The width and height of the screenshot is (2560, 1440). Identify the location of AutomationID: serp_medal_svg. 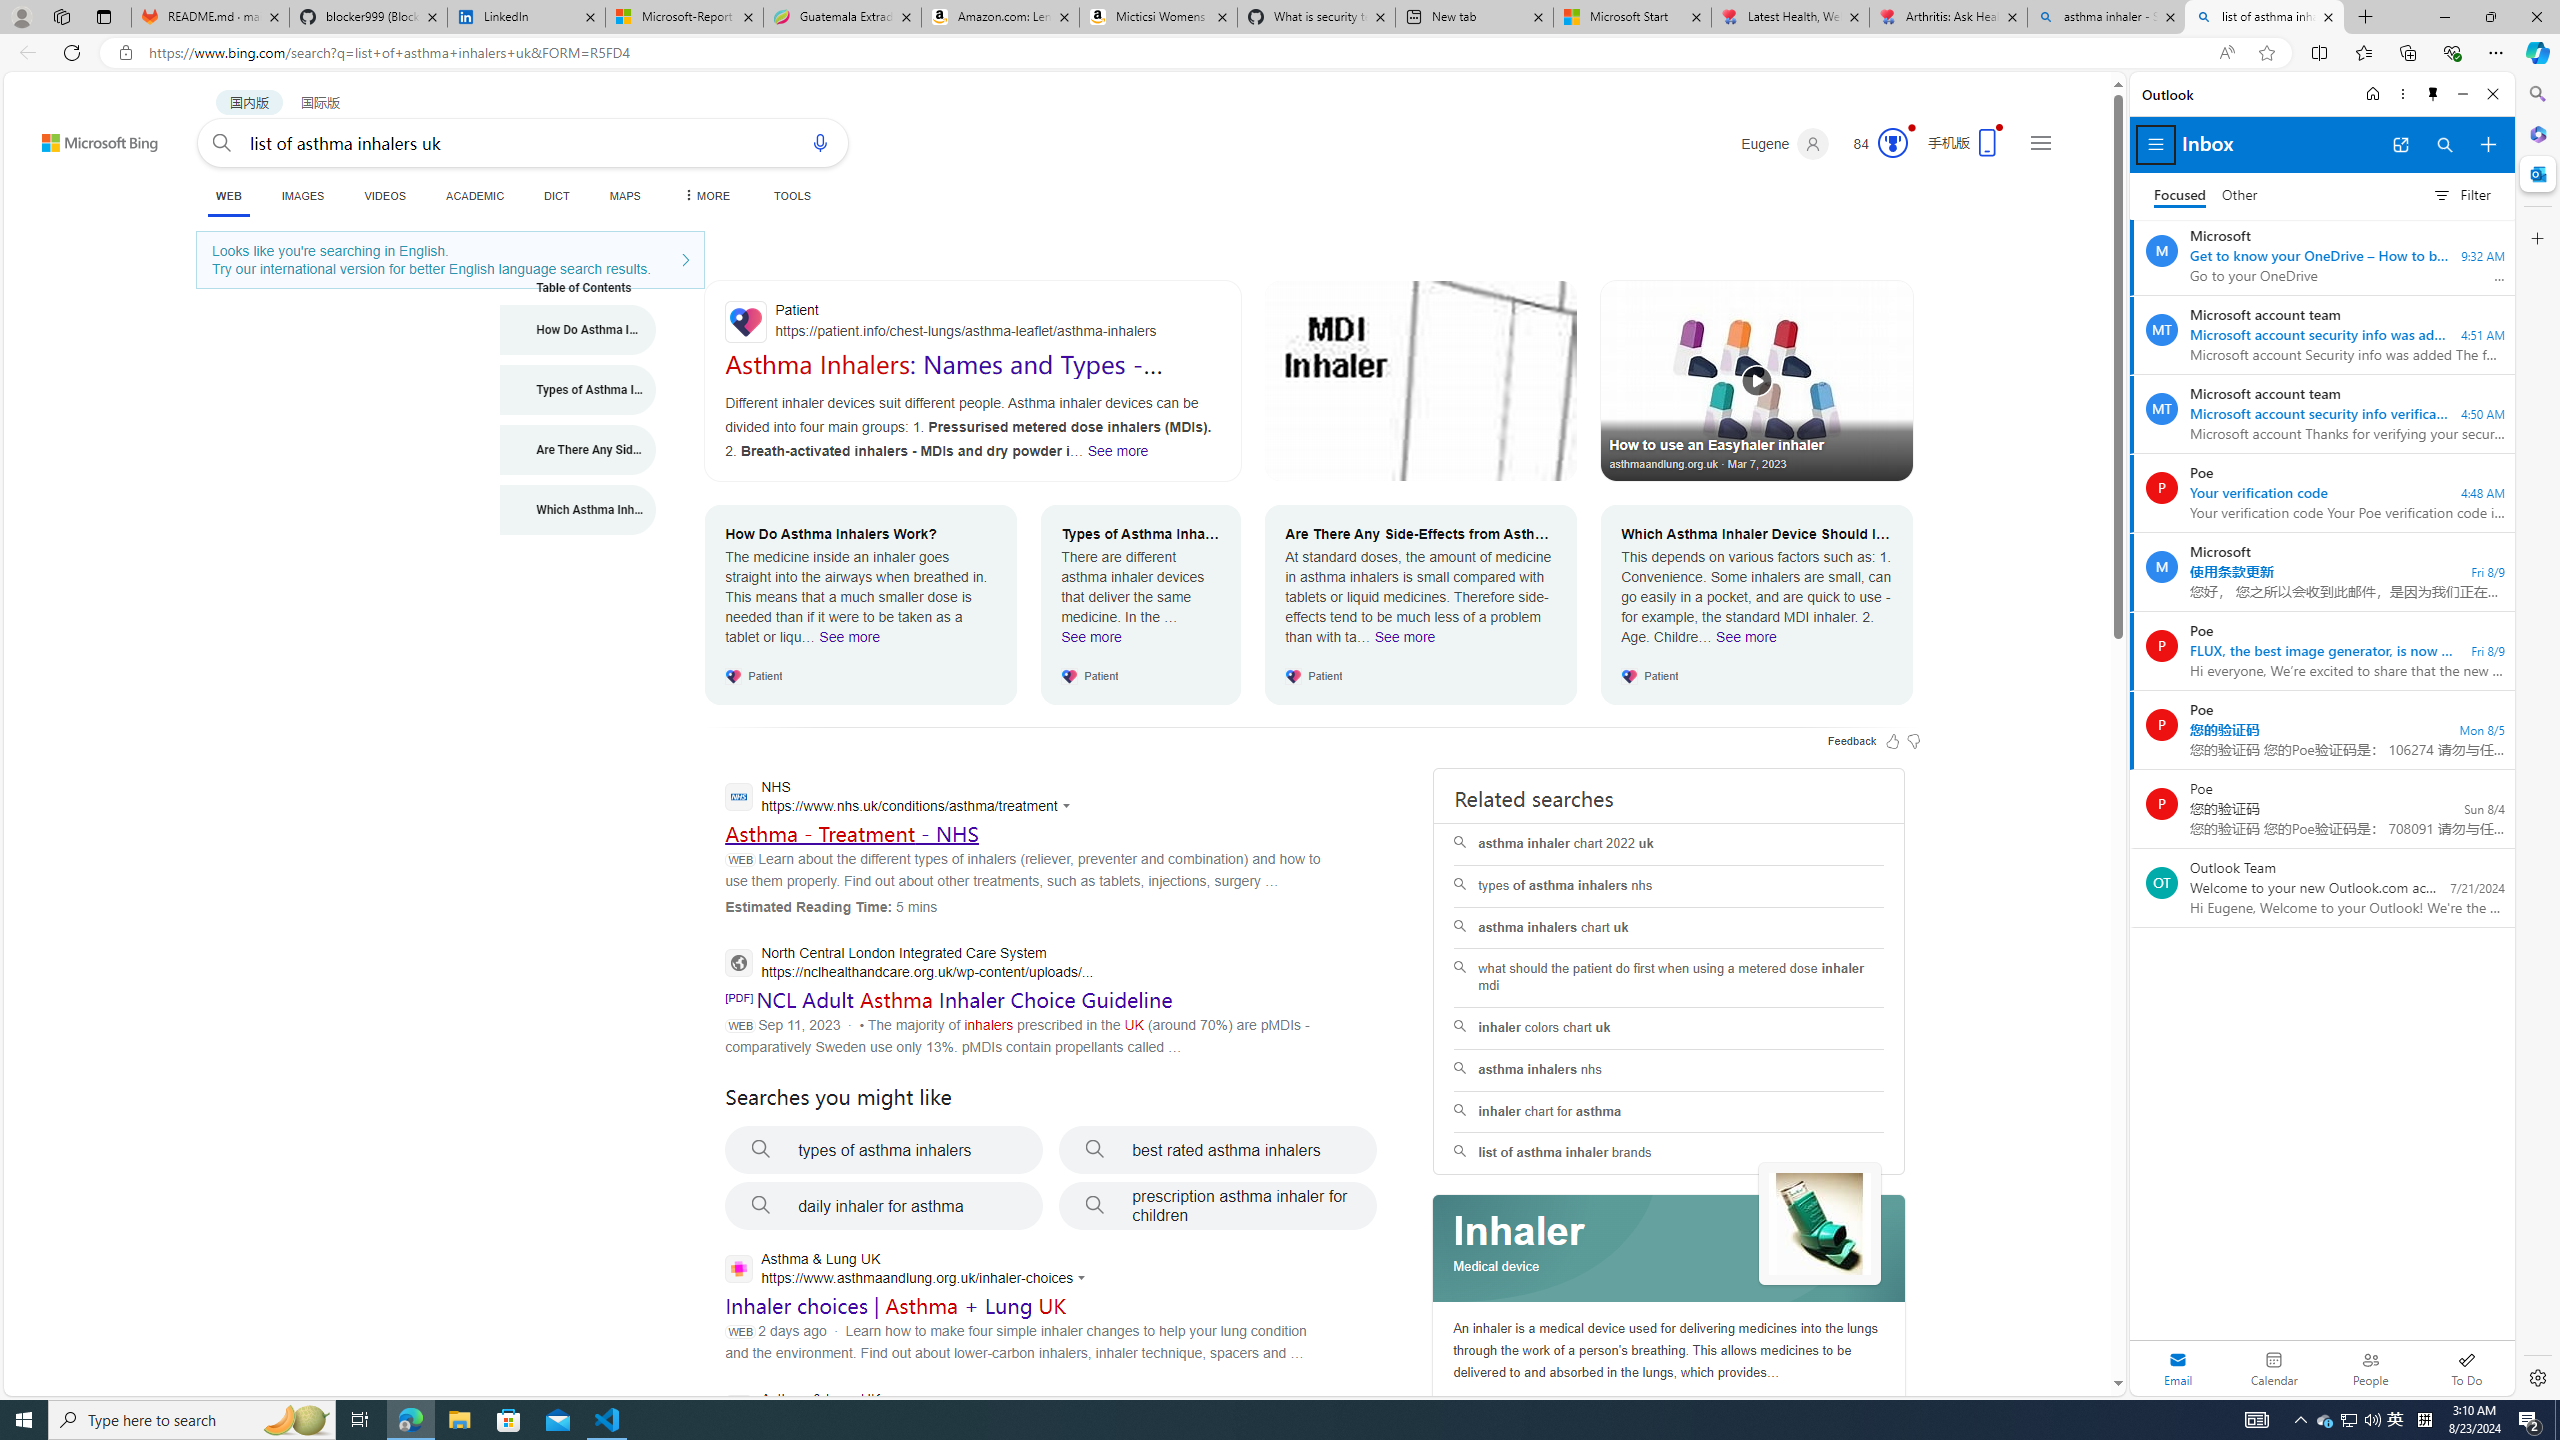
(1892, 142).